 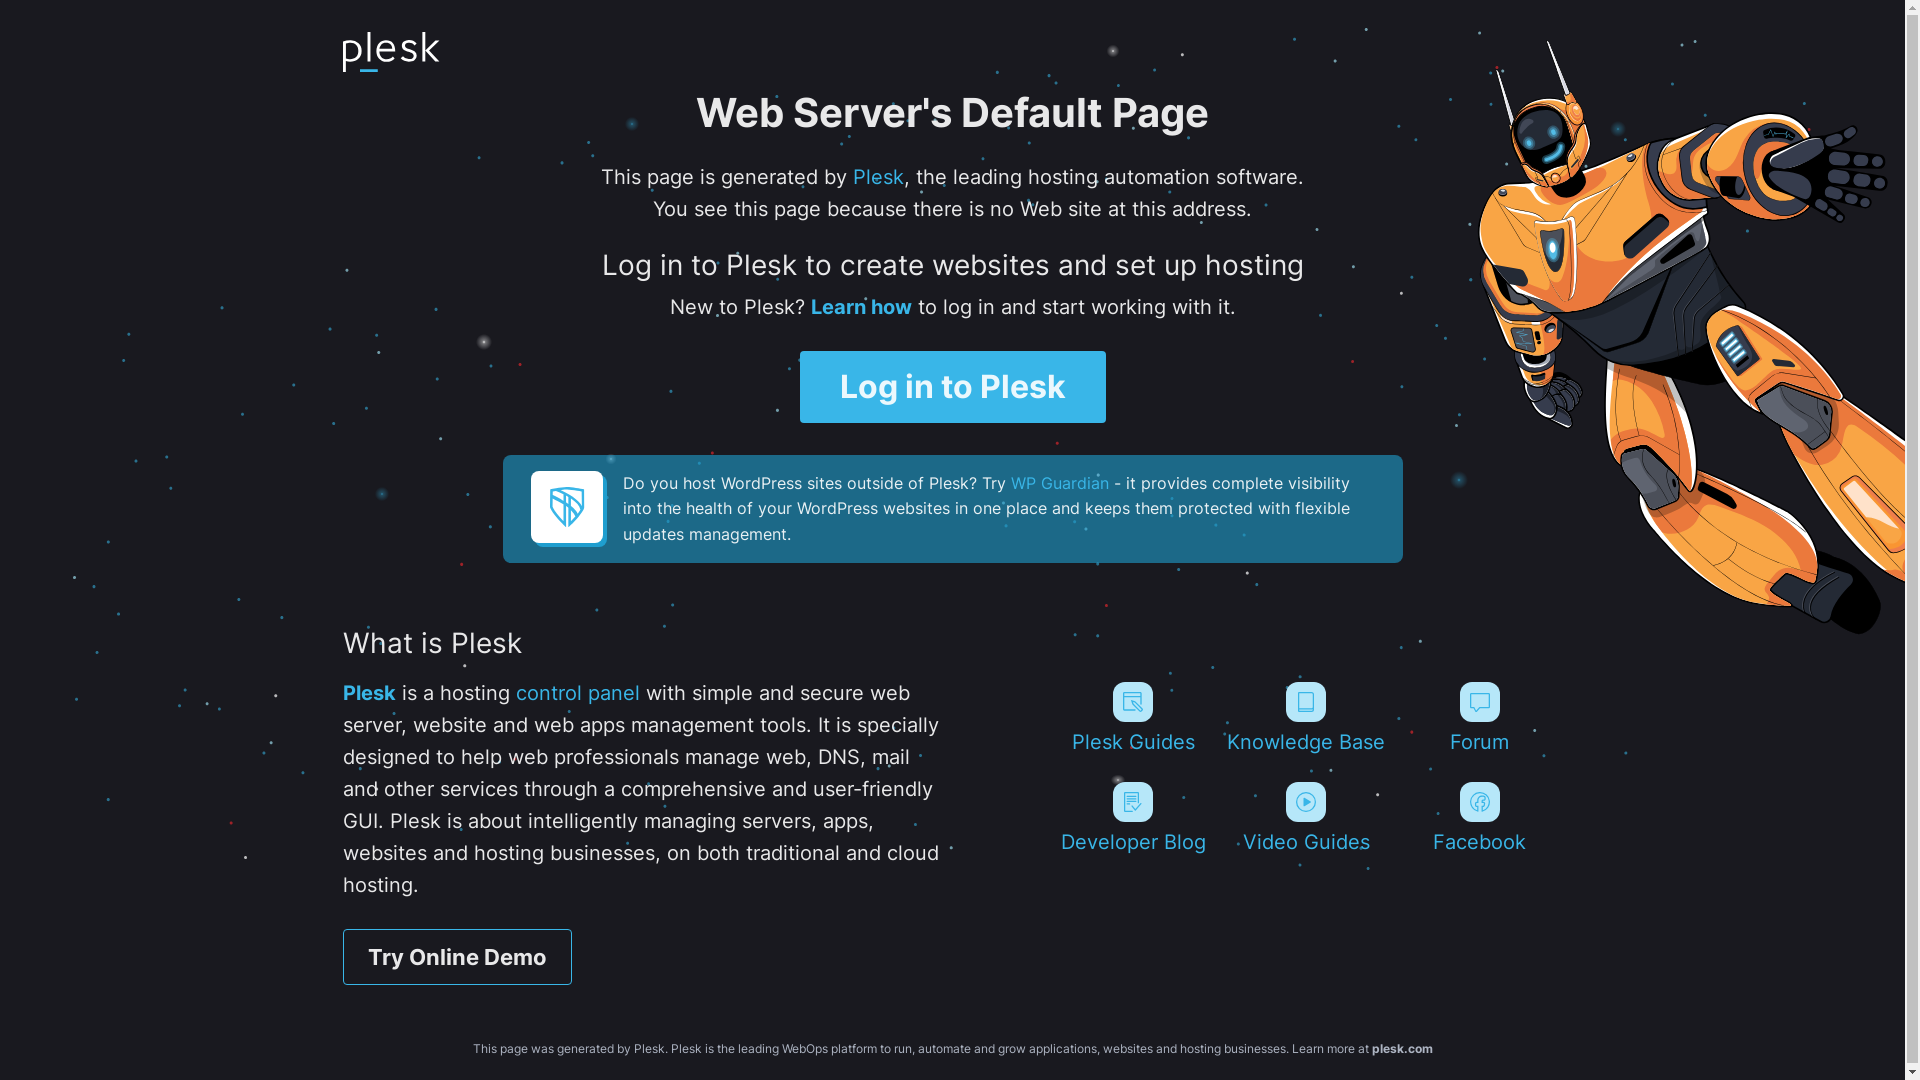 What do you see at coordinates (1132, 718) in the screenshot?
I see `Plesk Guides` at bounding box center [1132, 718].